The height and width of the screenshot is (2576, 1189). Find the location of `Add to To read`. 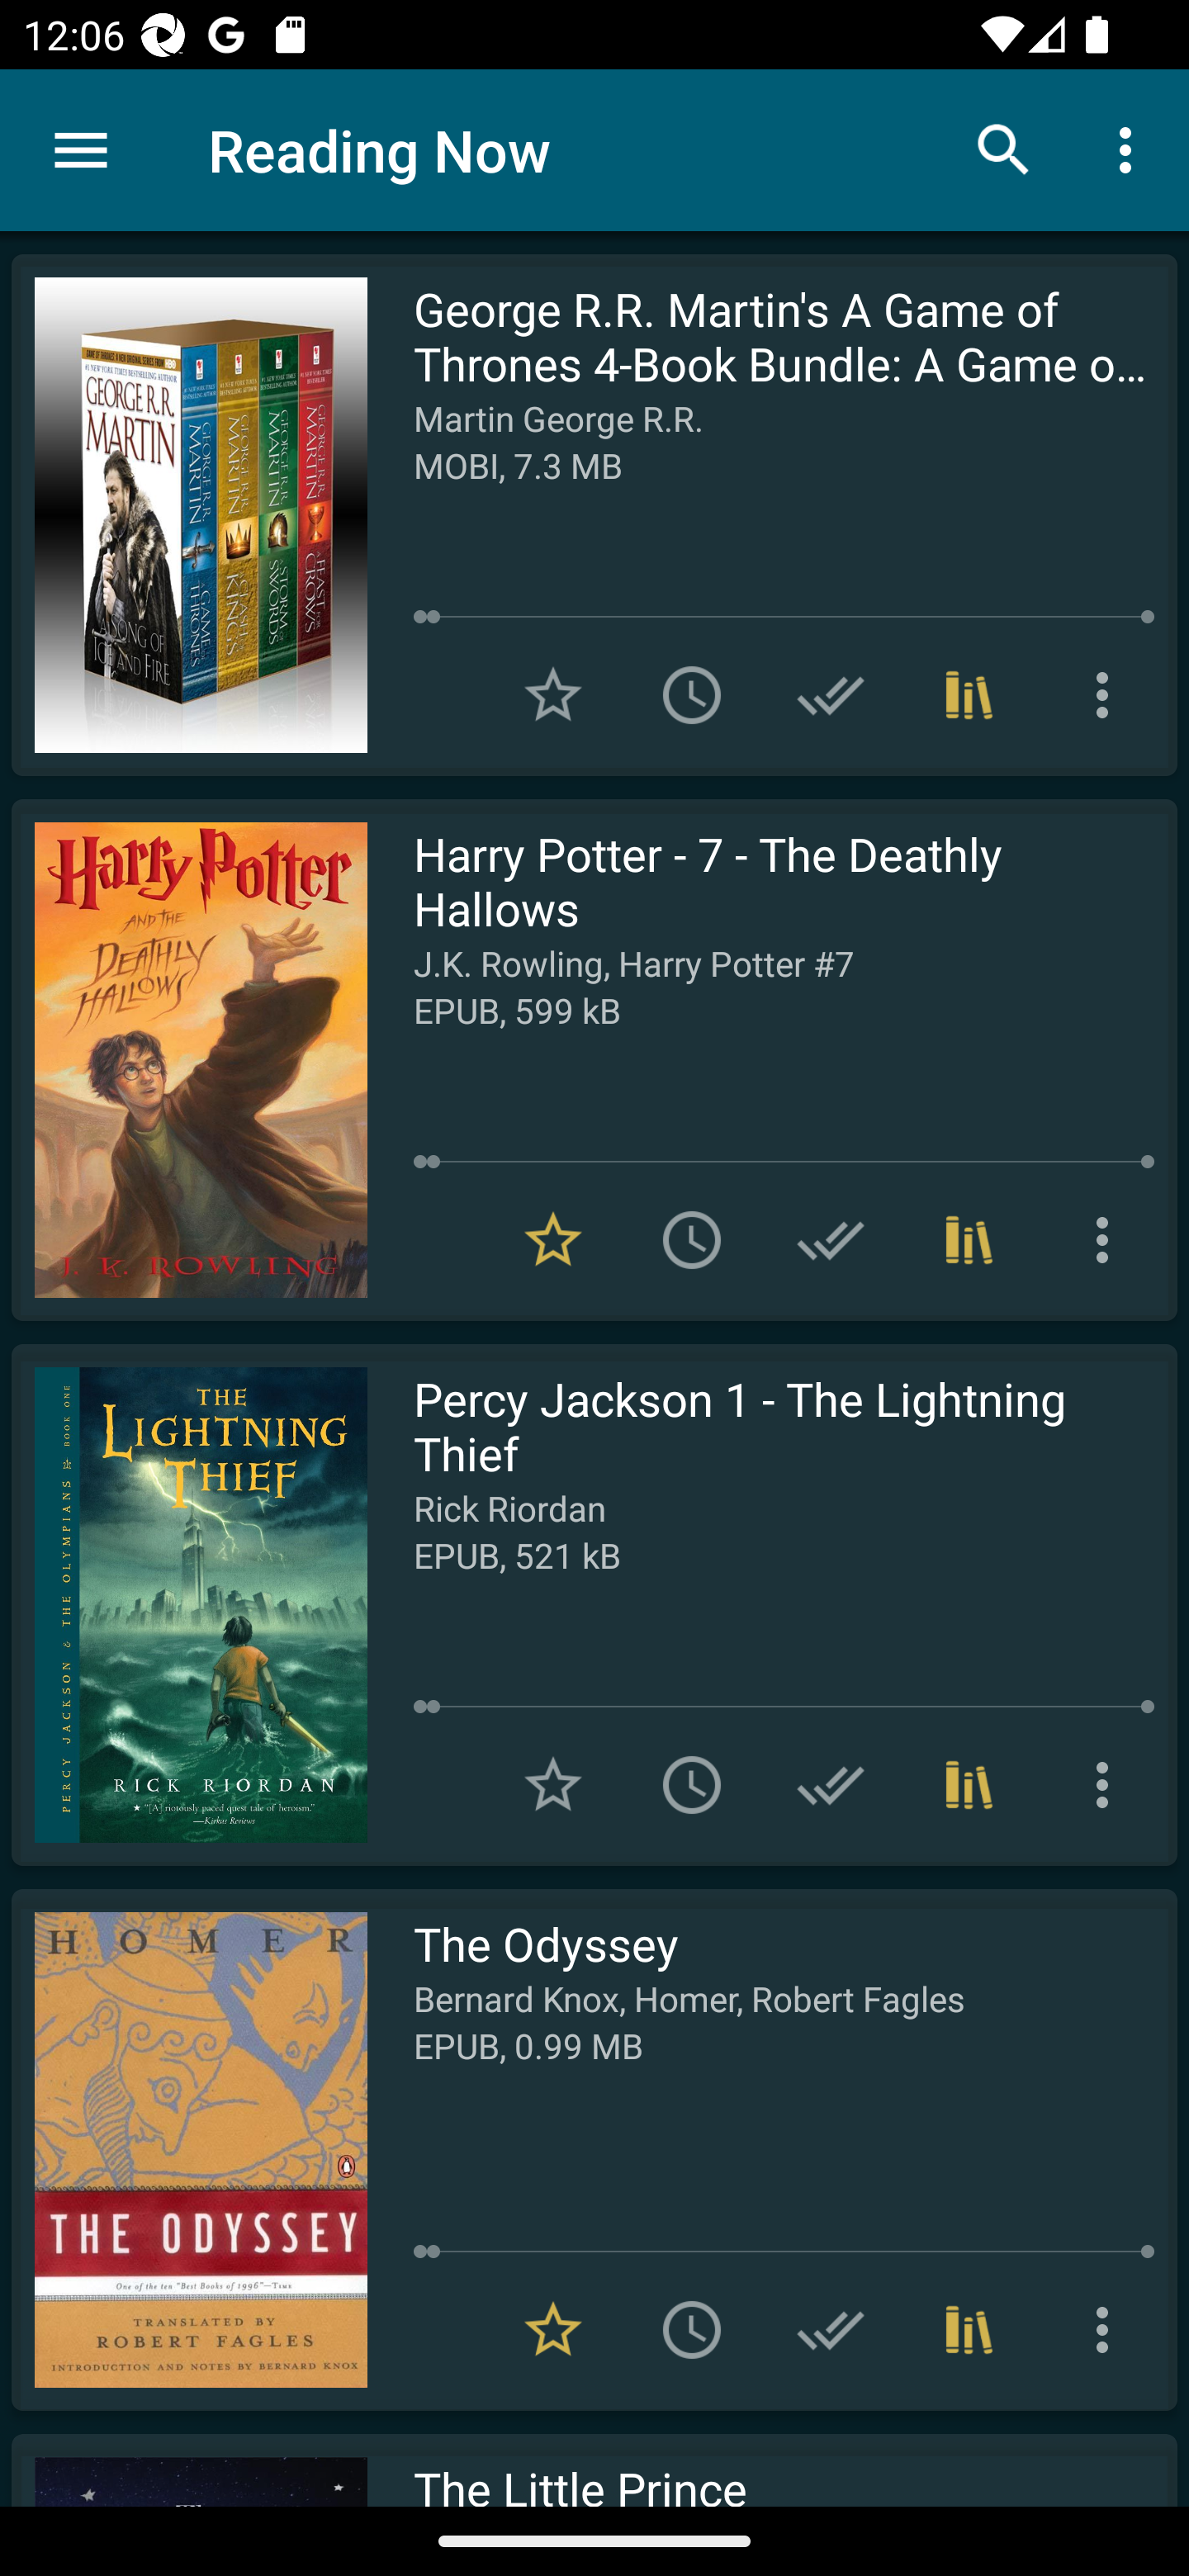

Add to To read is located at coordinates (692, 2330).